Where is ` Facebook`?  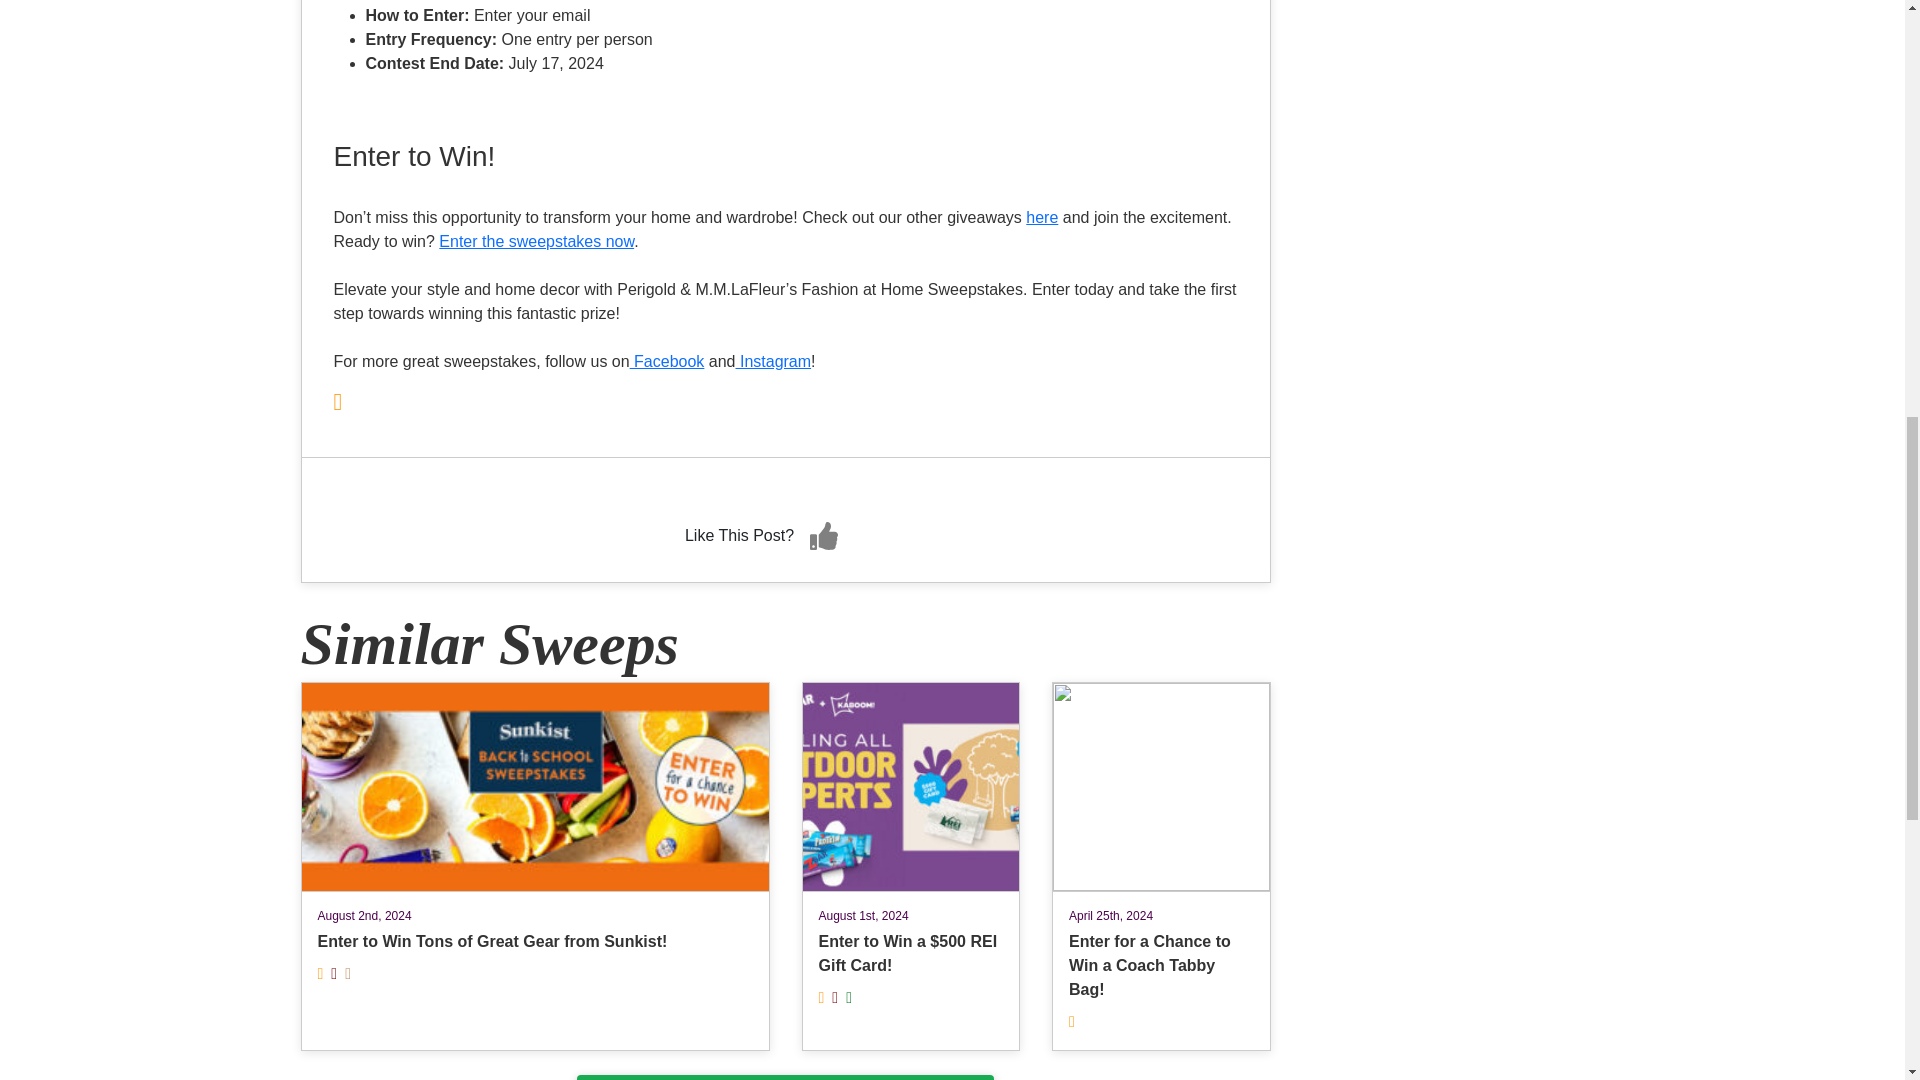  Facebook is located at coordinates (666, 362).